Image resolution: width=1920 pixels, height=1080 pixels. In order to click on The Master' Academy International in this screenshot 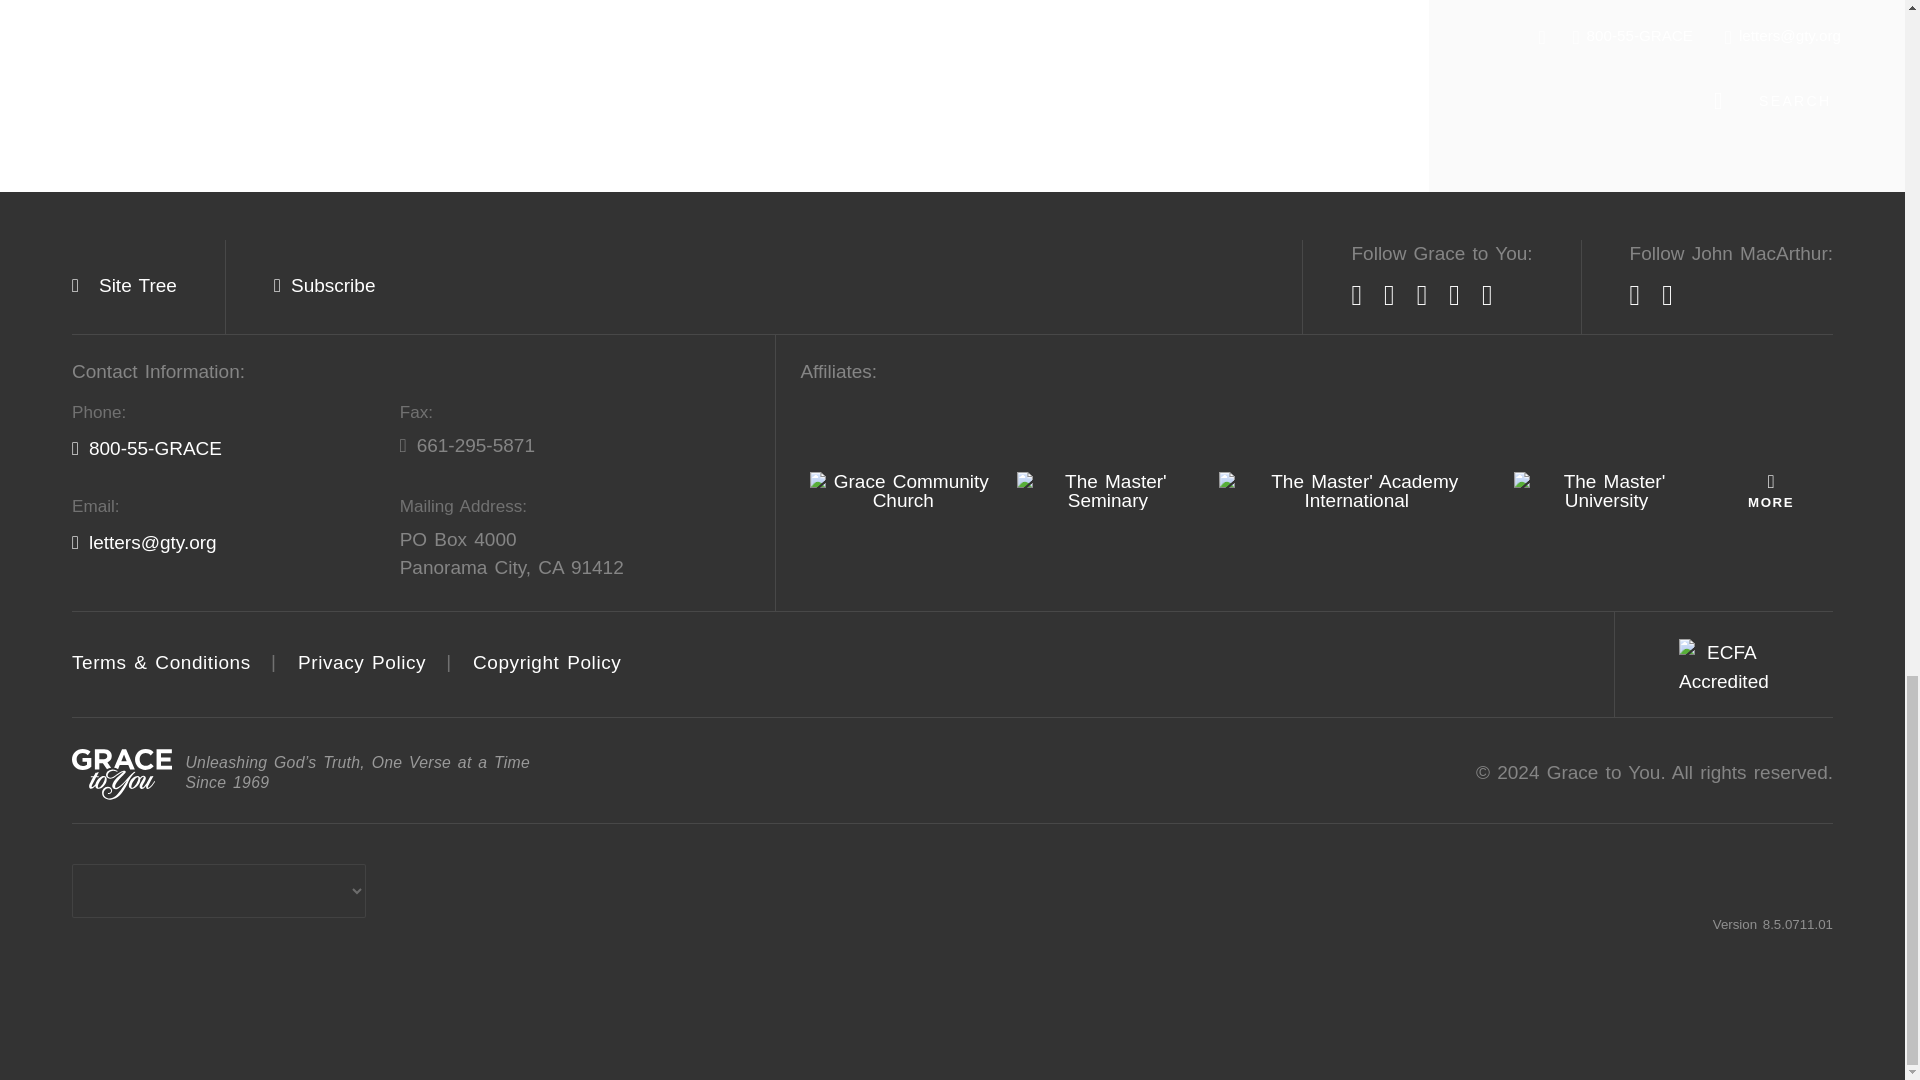, I will do `click(1356, 490)`.